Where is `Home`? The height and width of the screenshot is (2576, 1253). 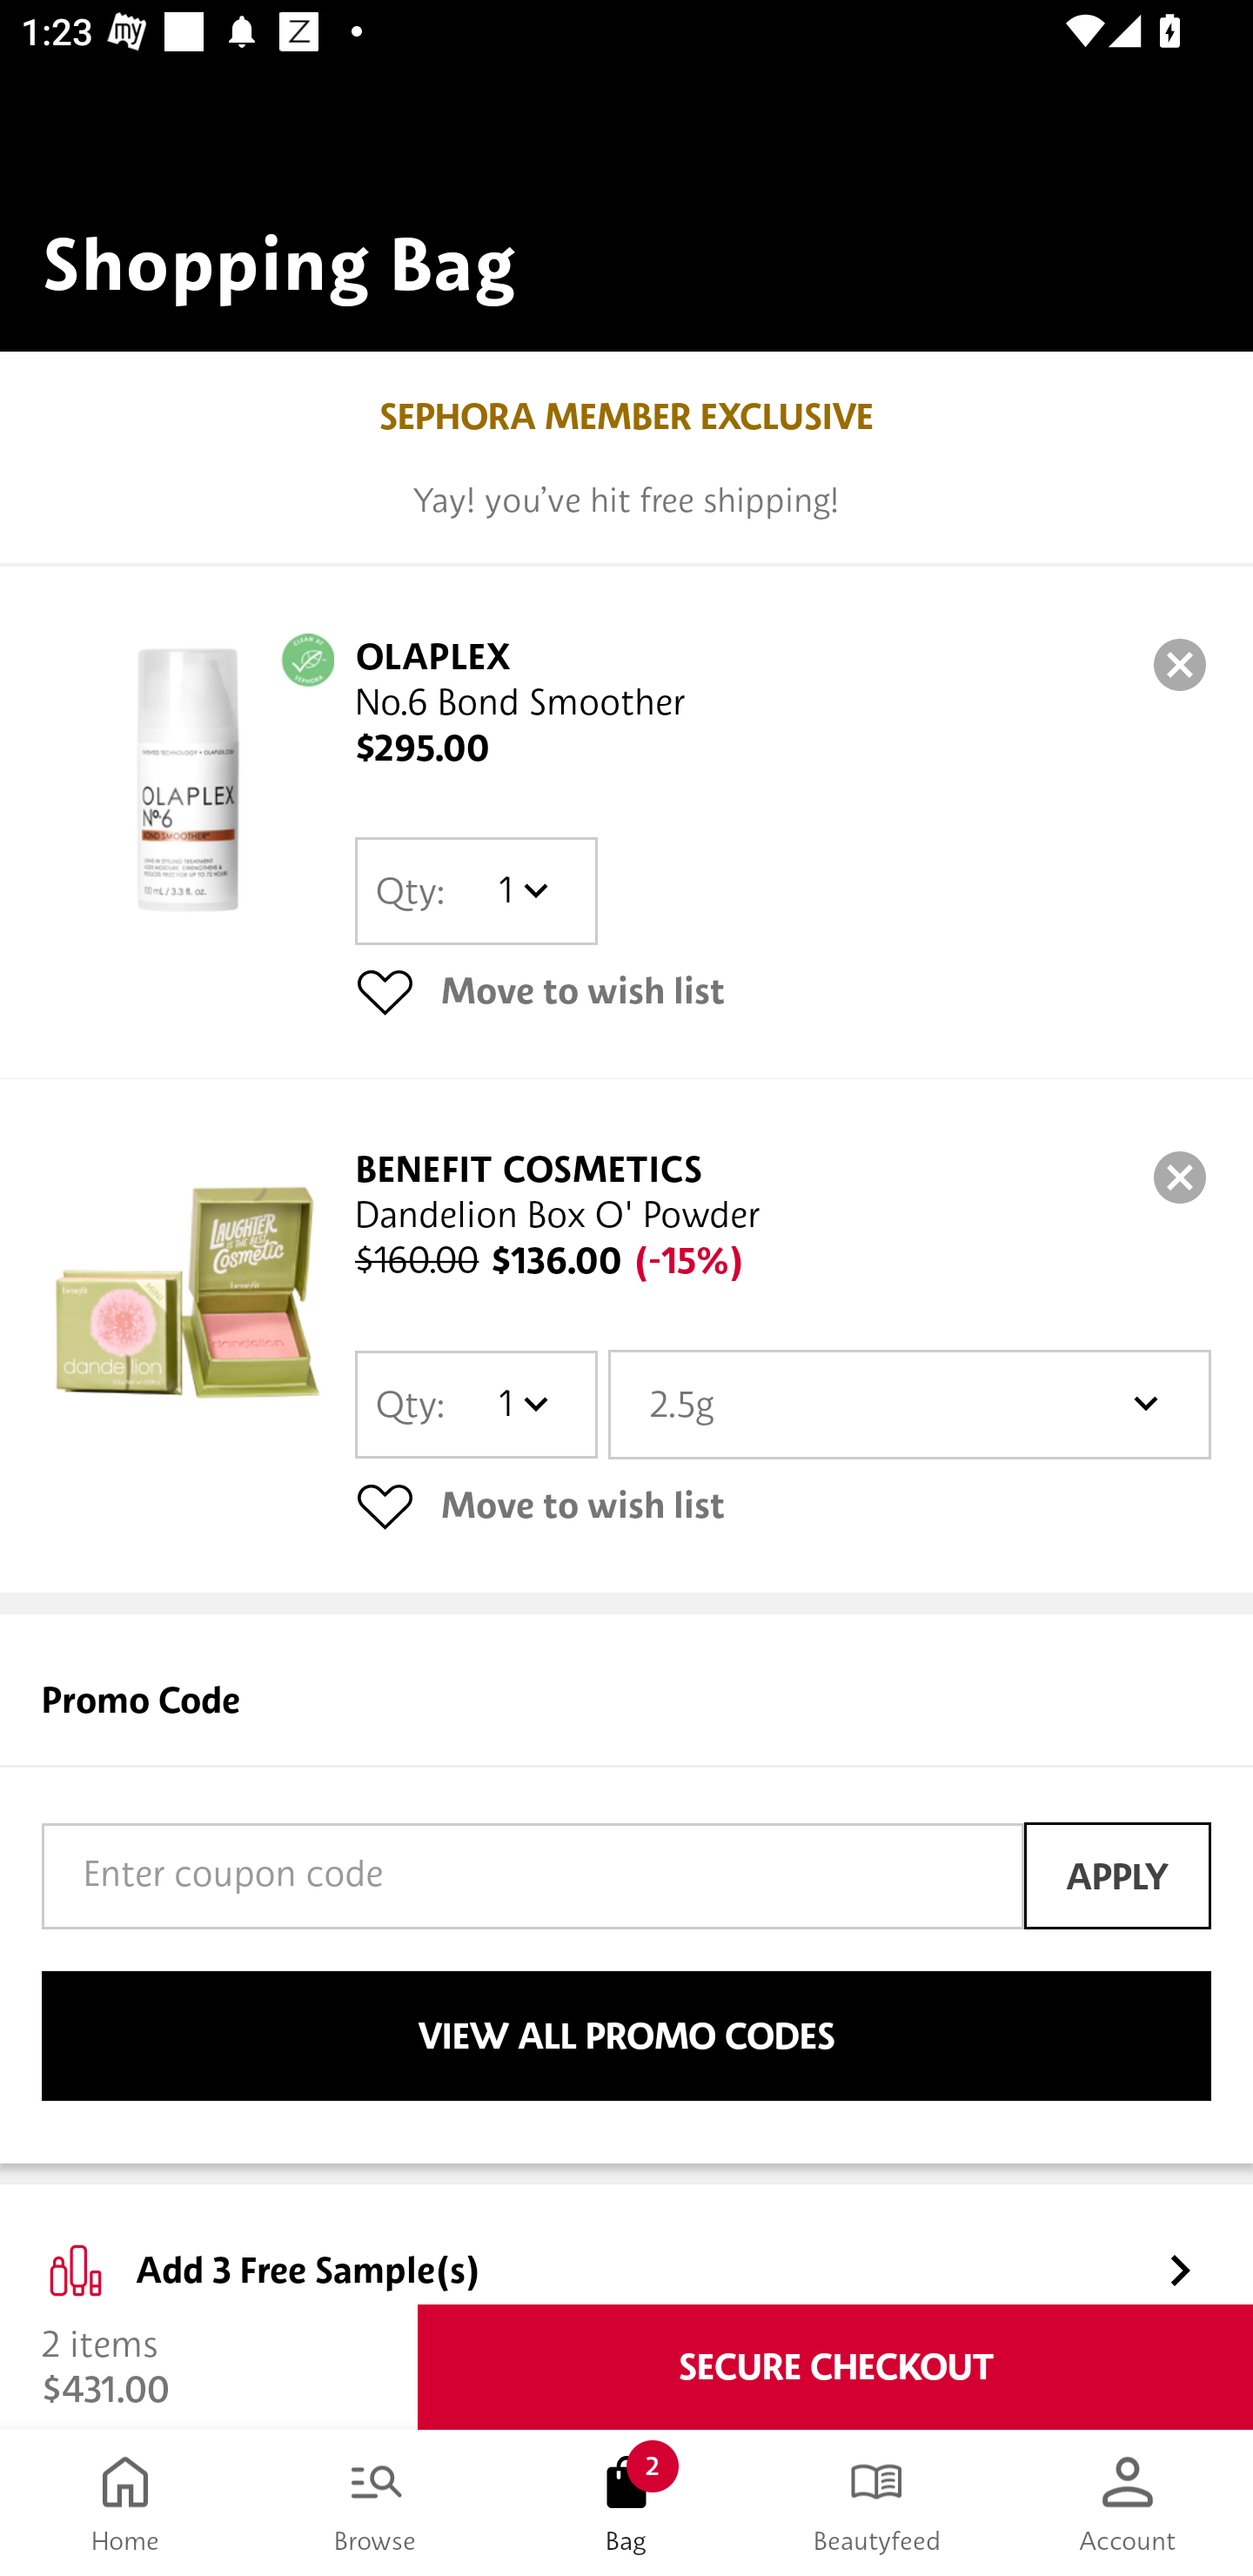 Home is located at coordinates (125, 2503).